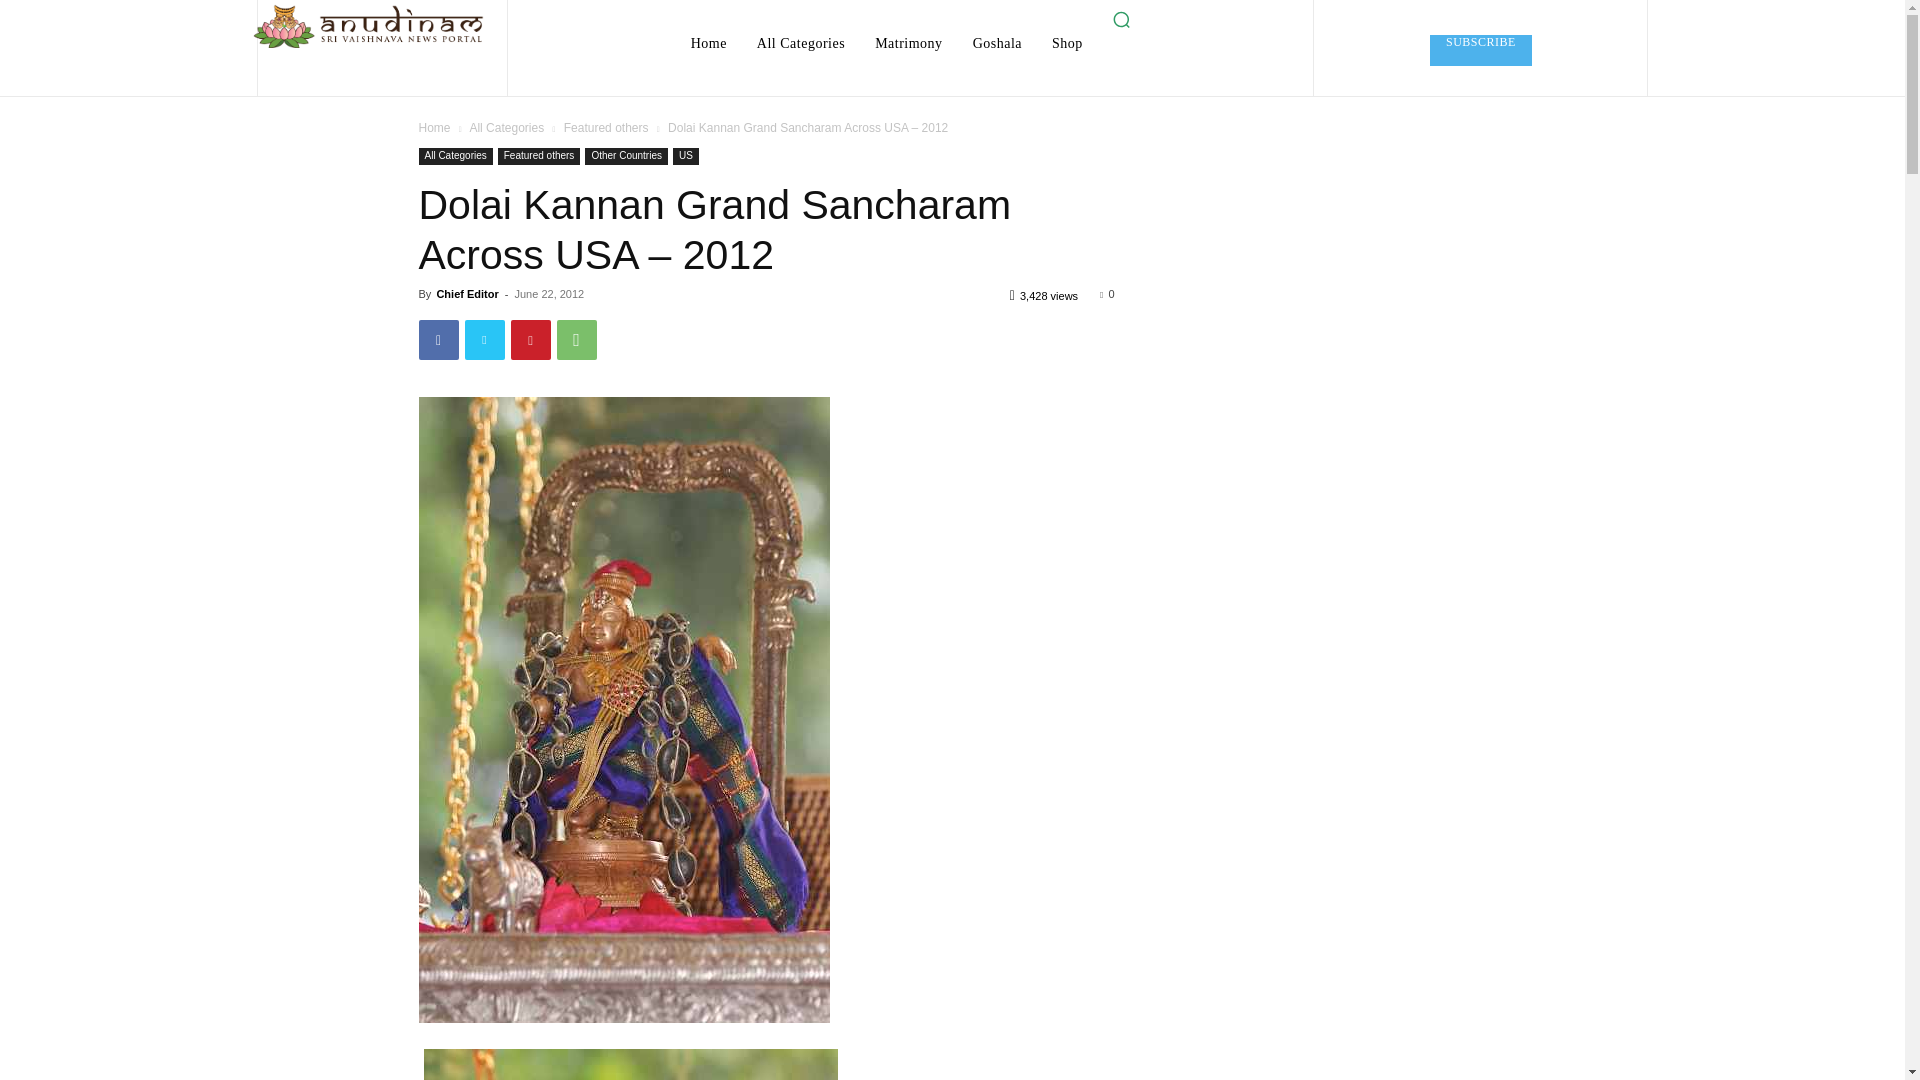 The height and width of the screenshot is (1080, 1920). Describe the element at coordinates (438, 339) in the screenshot. I see `Facebook` at that location.